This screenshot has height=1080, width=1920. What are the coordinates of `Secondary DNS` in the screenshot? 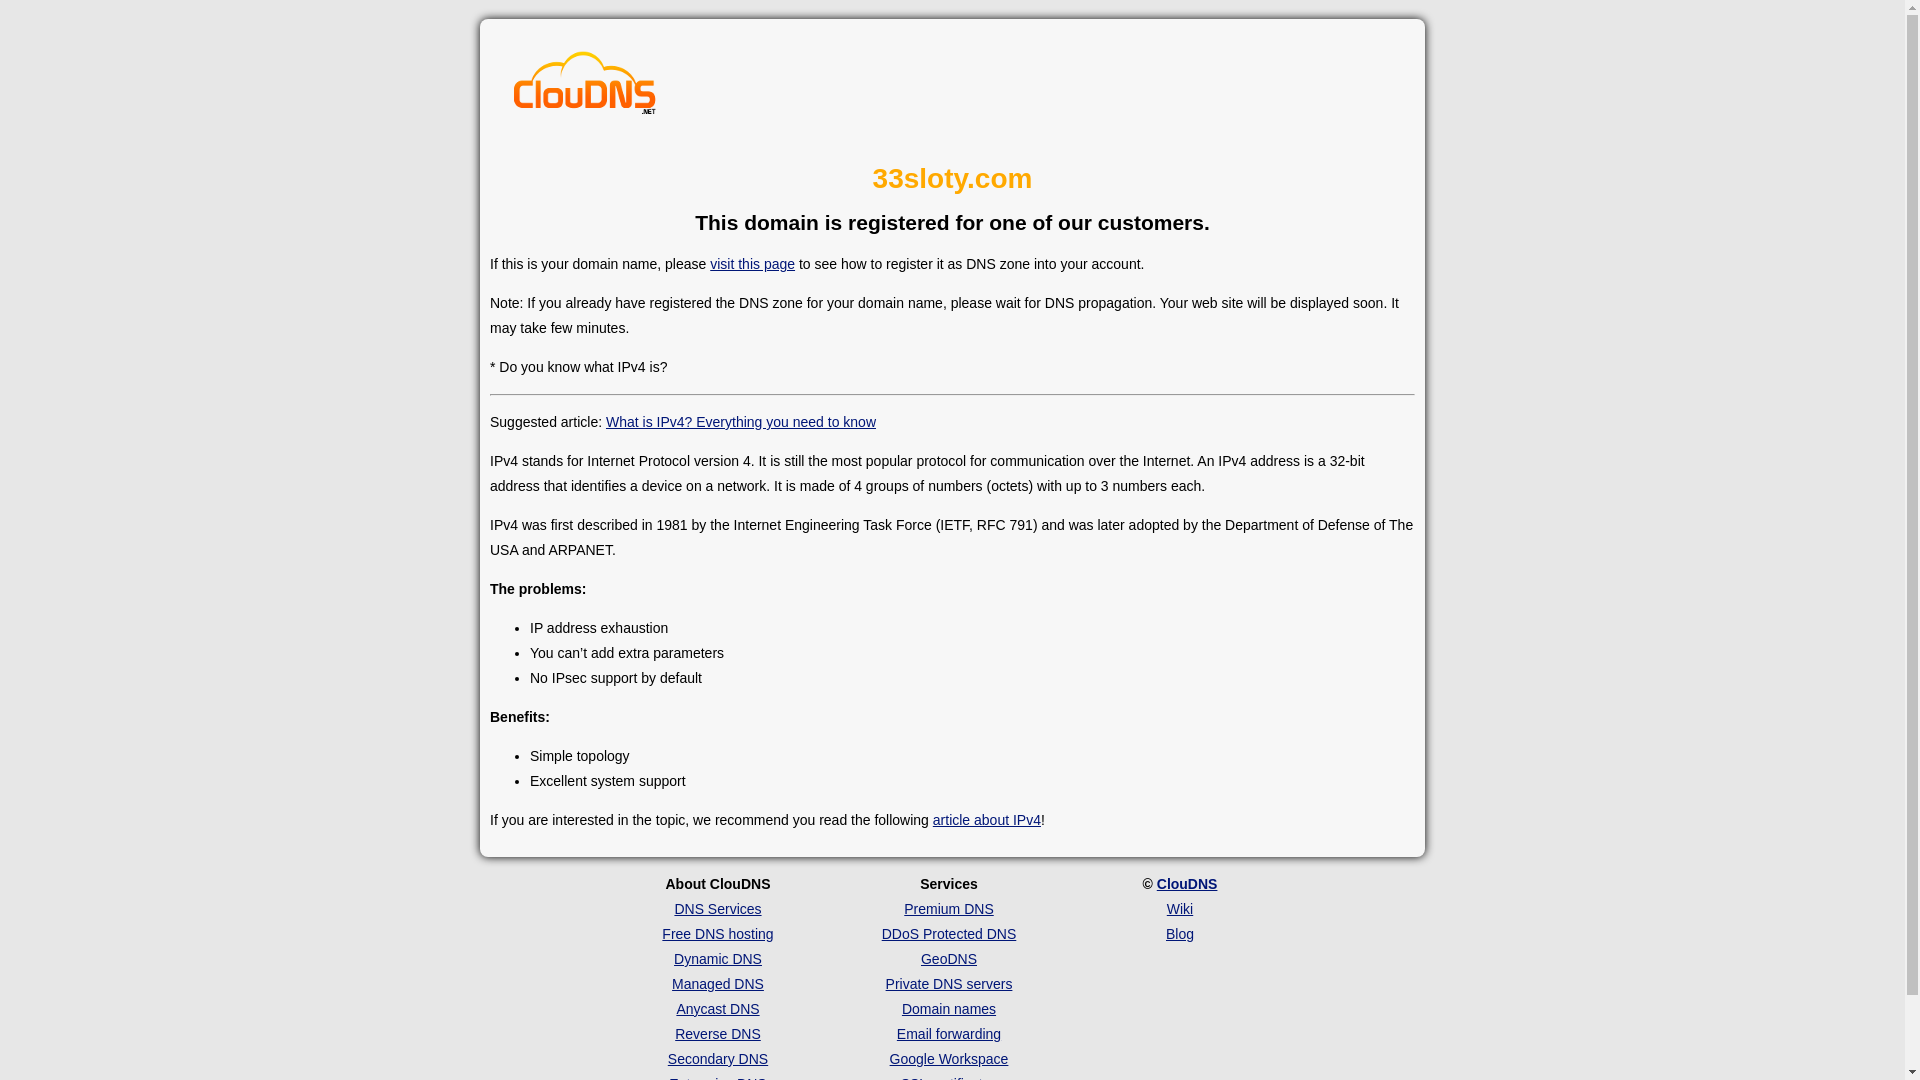 It's located at (718, 1059).